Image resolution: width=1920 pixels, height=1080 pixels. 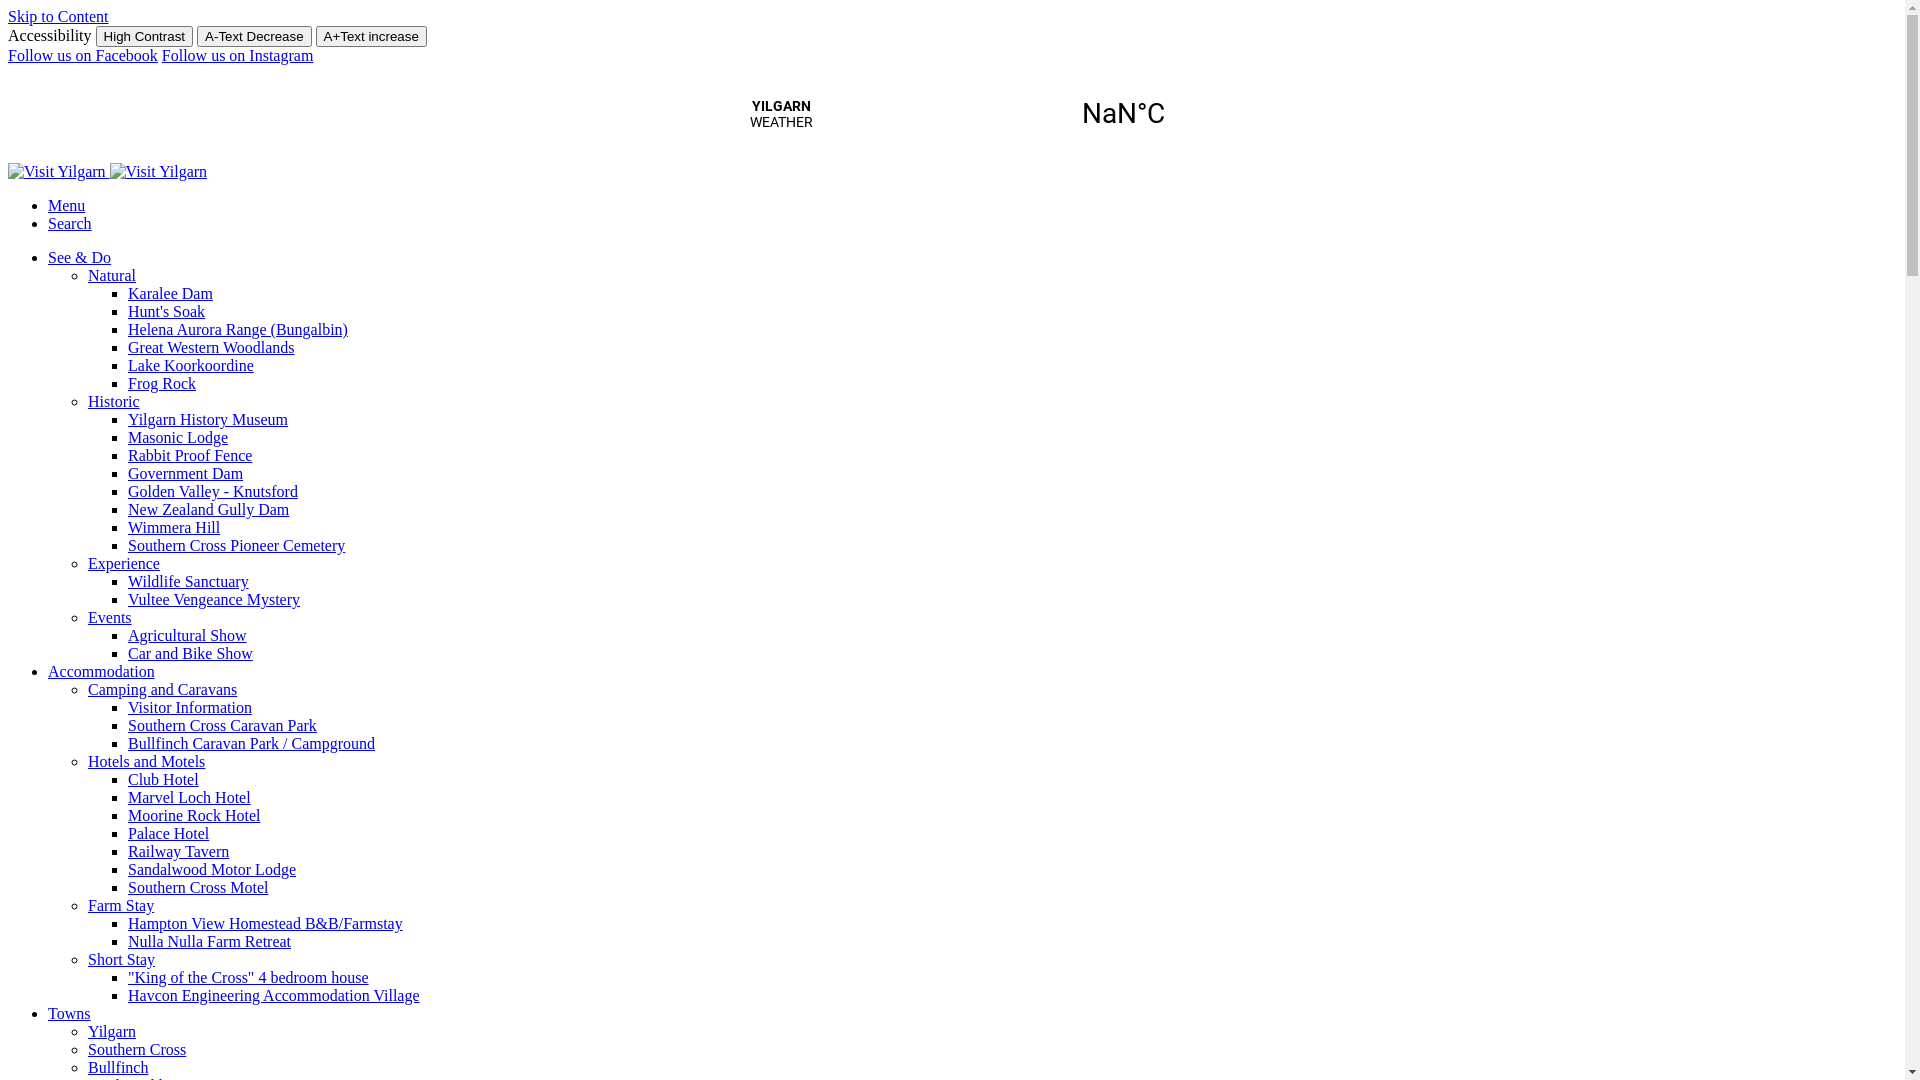 I want to click on Railway Tavern, so click(x=178, y=852).